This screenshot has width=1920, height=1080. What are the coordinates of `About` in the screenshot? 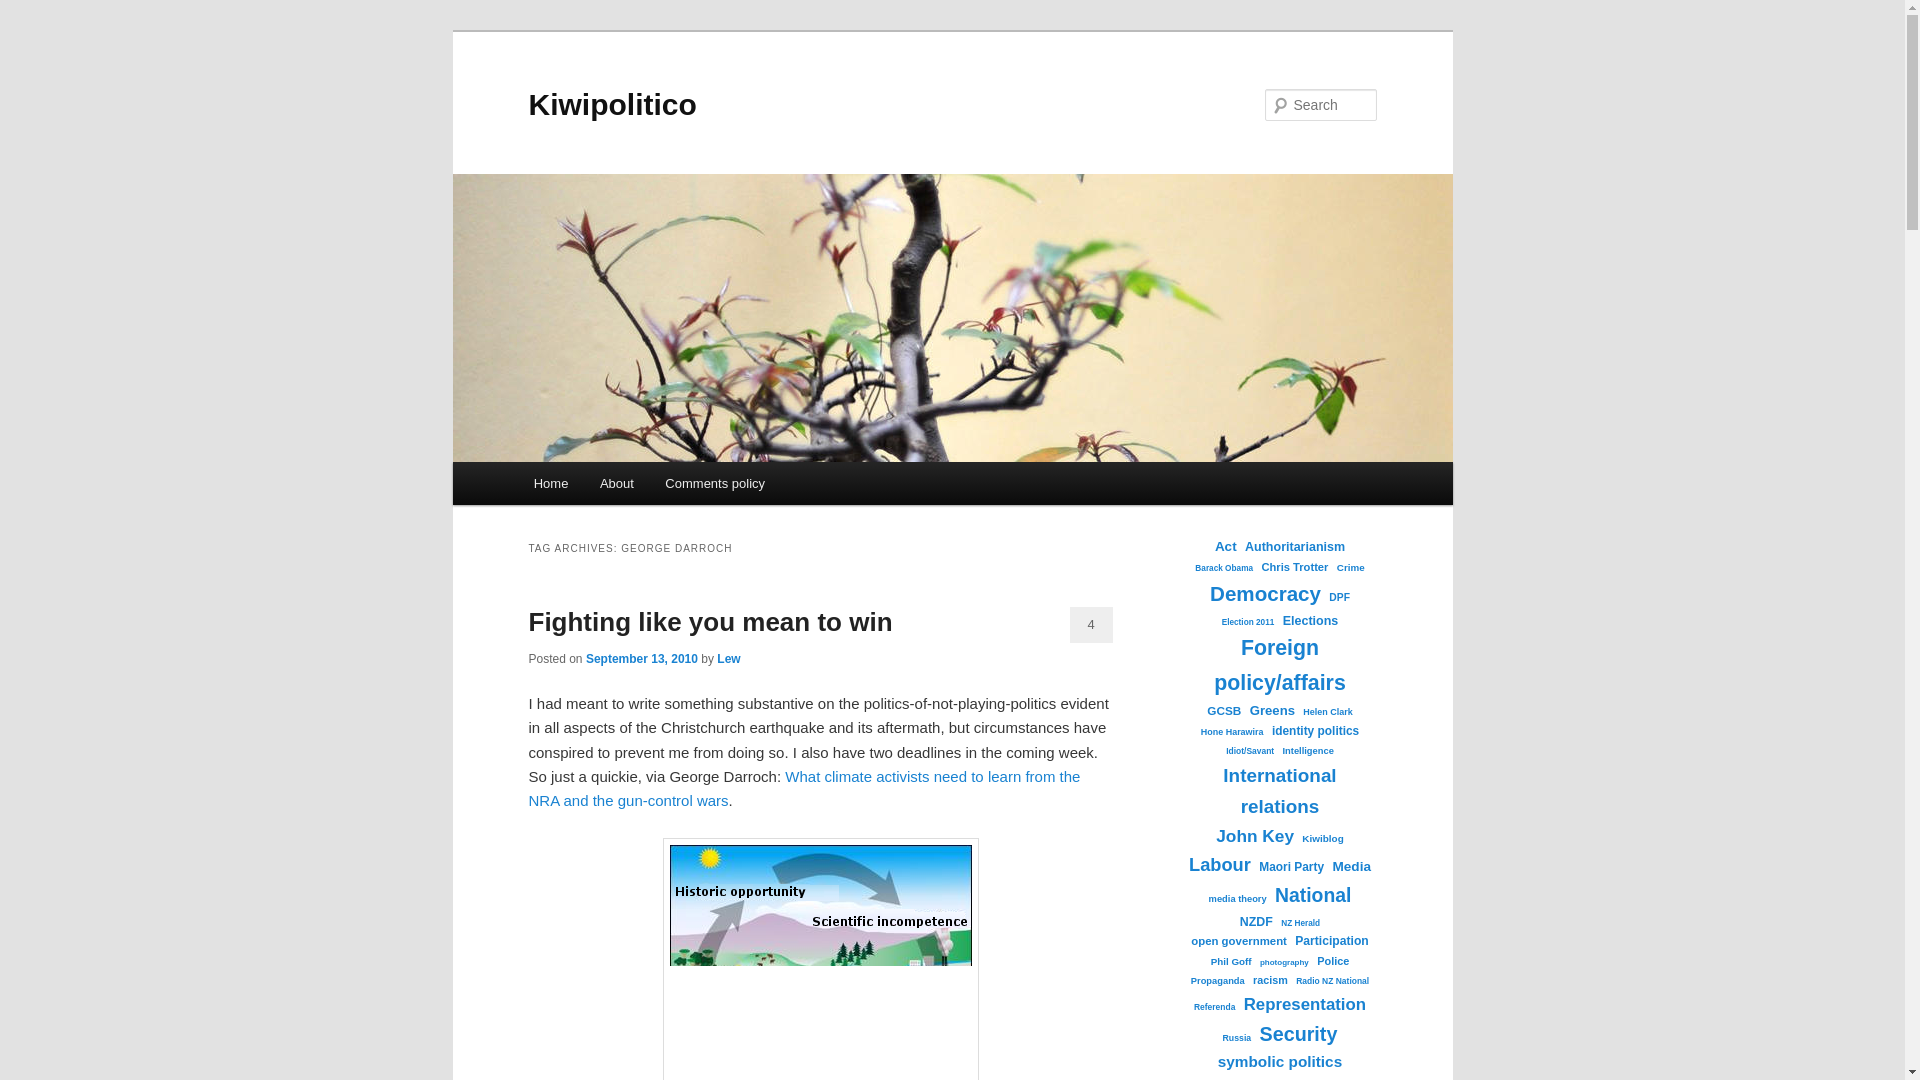 It's located at (616, 484).